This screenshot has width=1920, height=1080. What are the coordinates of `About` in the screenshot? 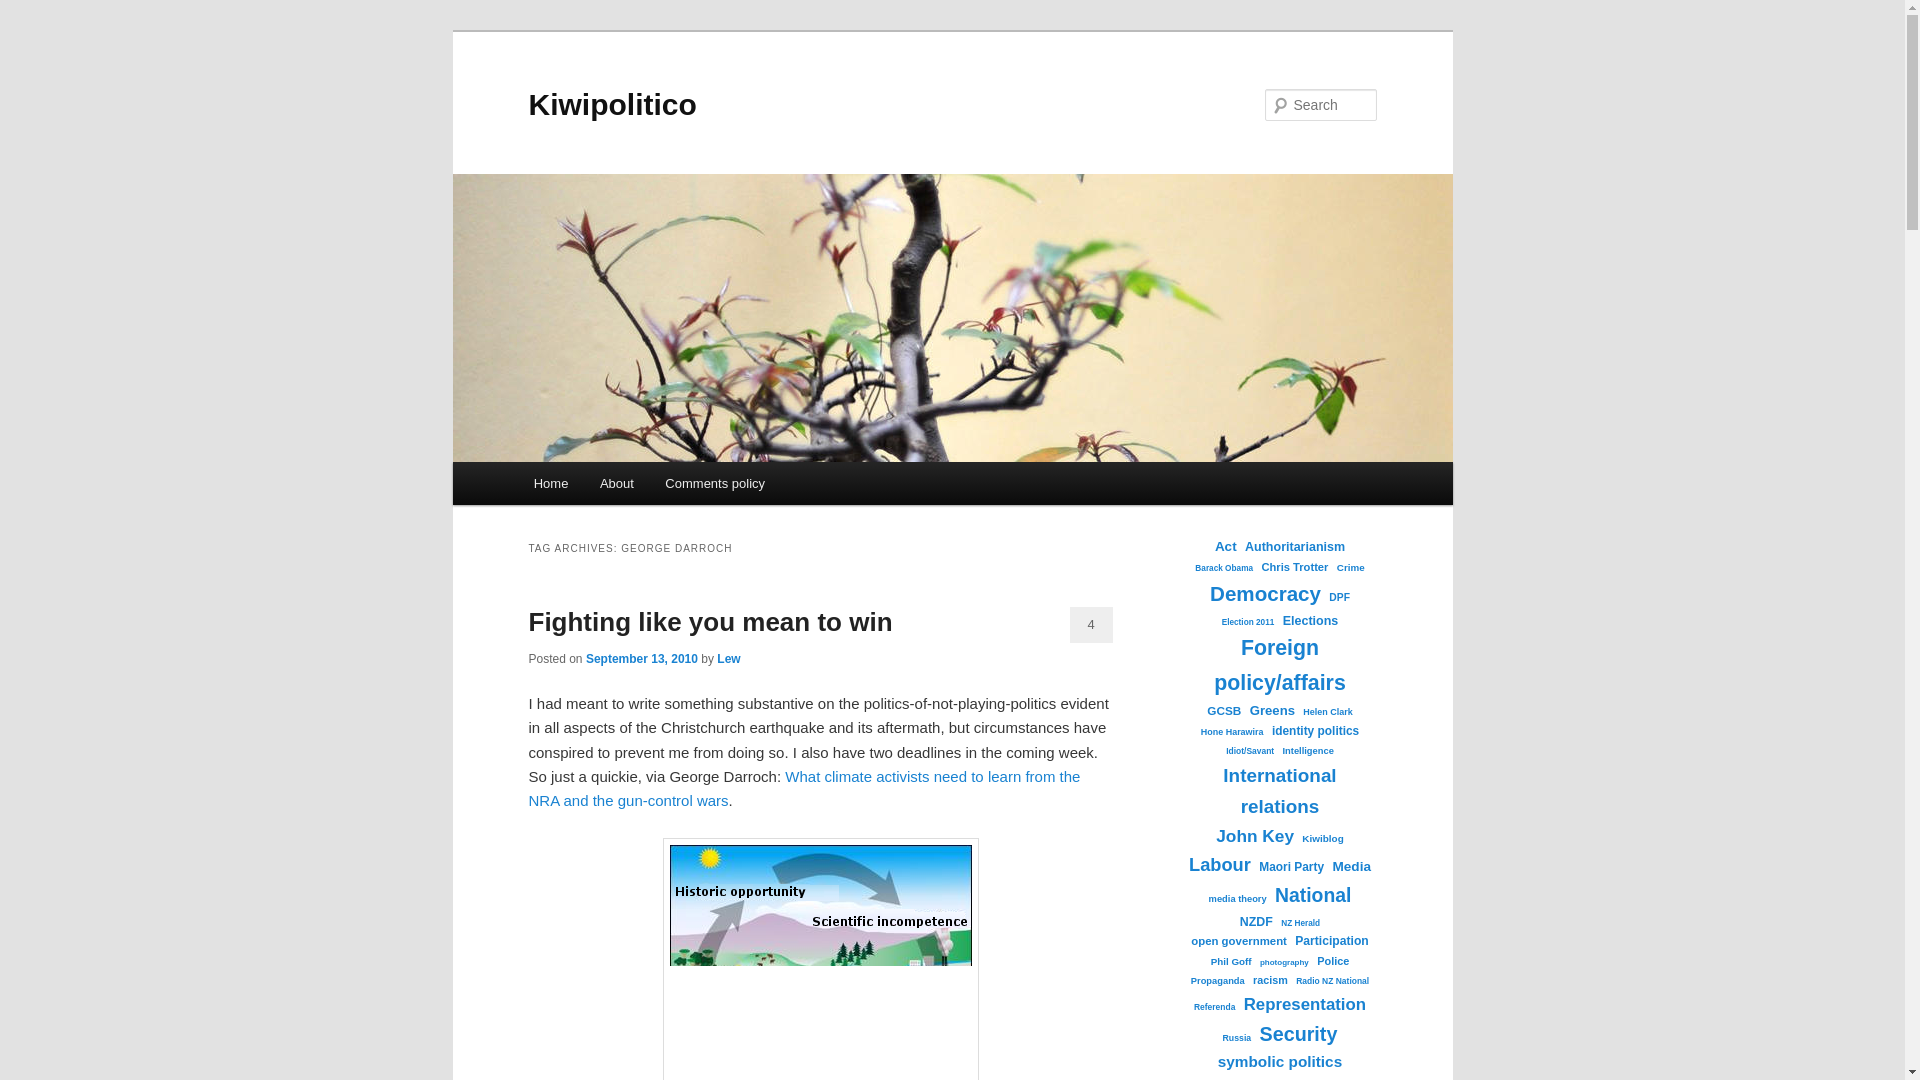 It's located at (616, 484).